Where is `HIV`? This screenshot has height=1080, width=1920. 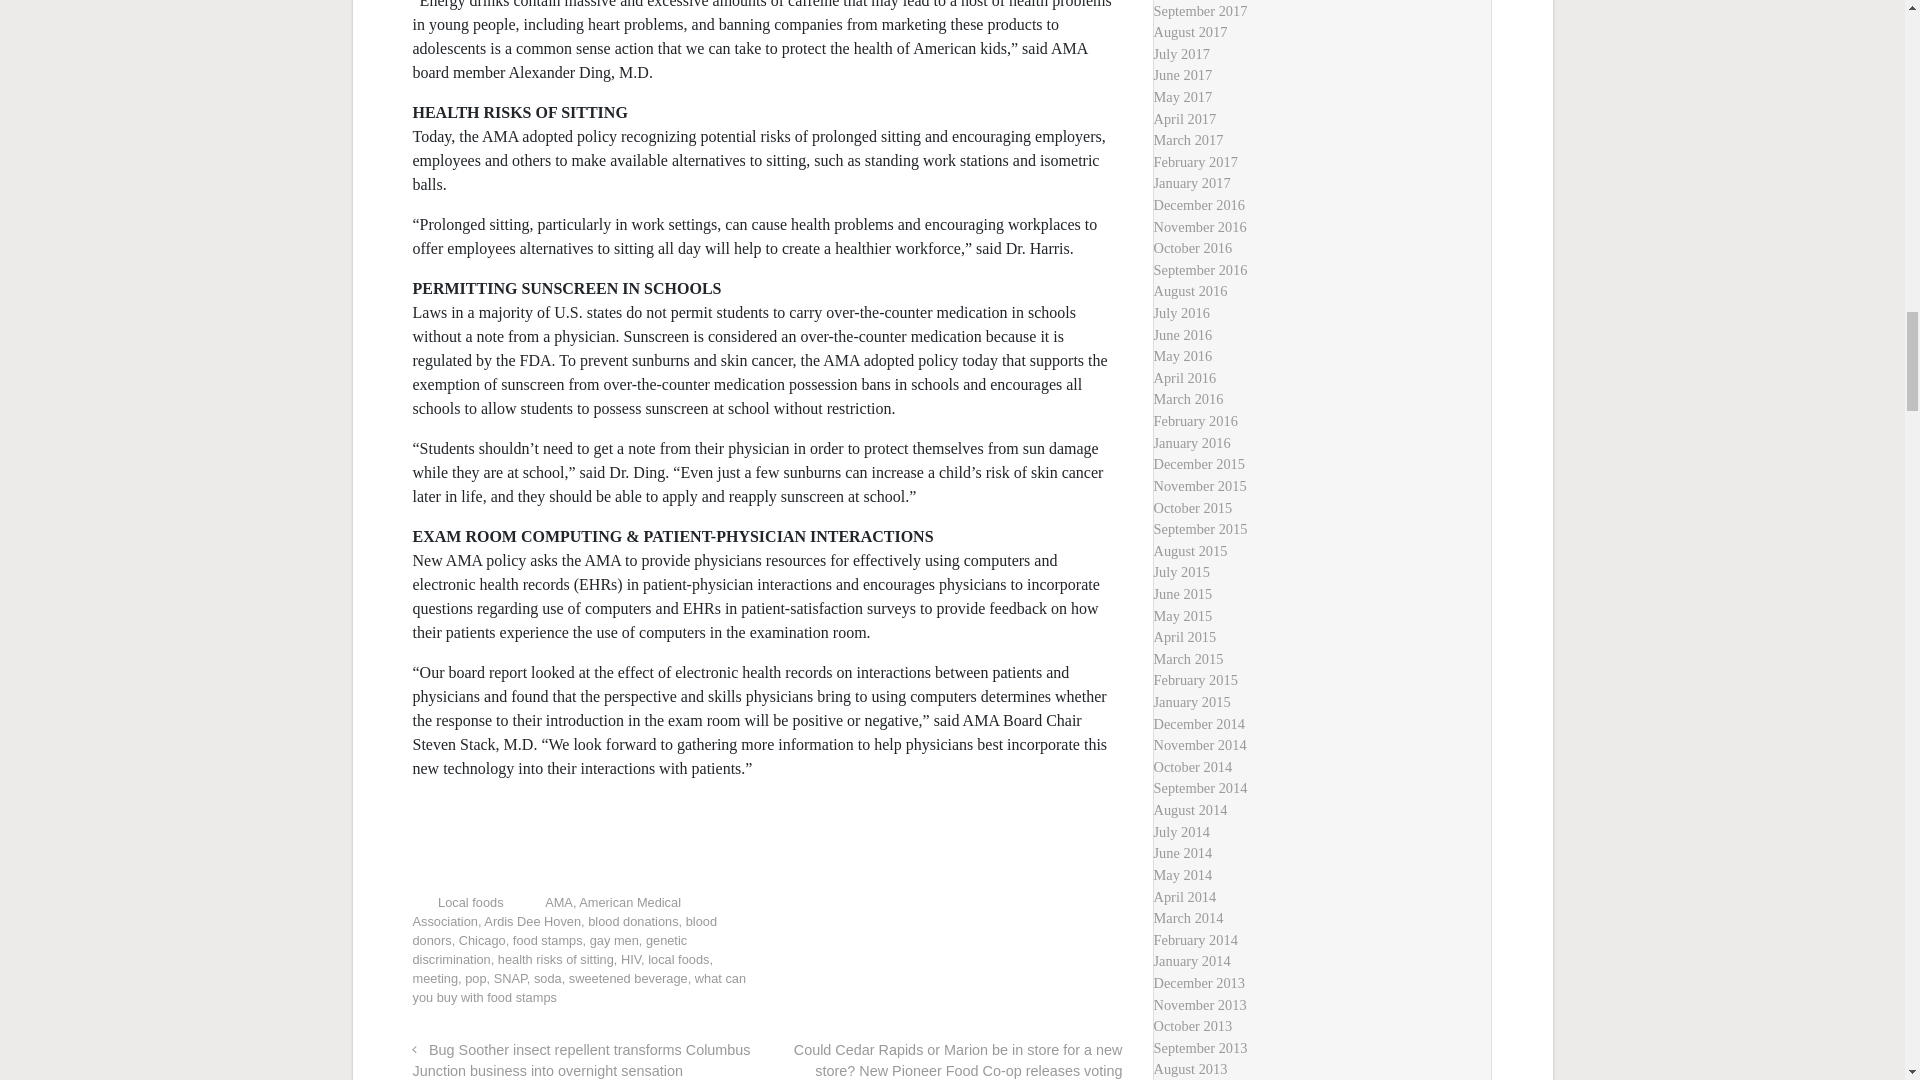
HIV is located at coordinates (630, 958).